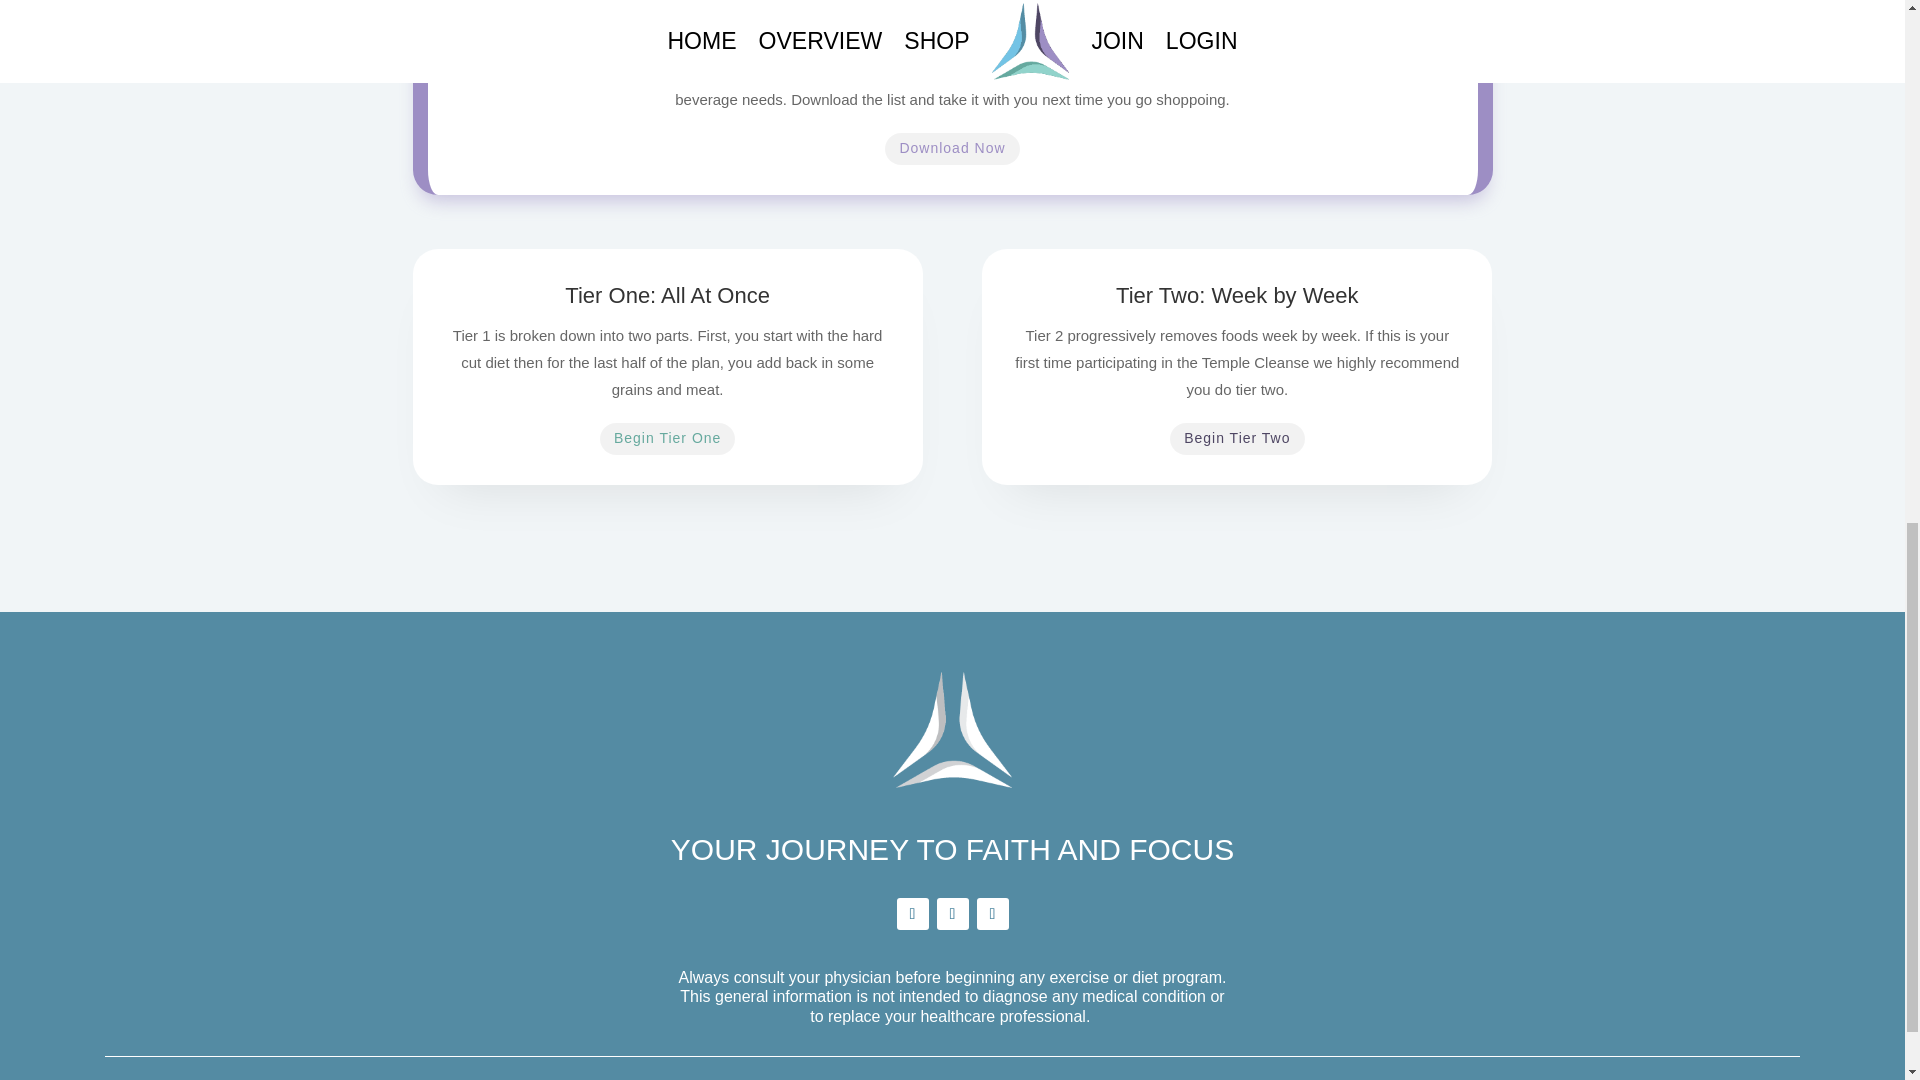 The image size is (1920, 1080). I want to click on Begin Tier One, so click(667, 438).